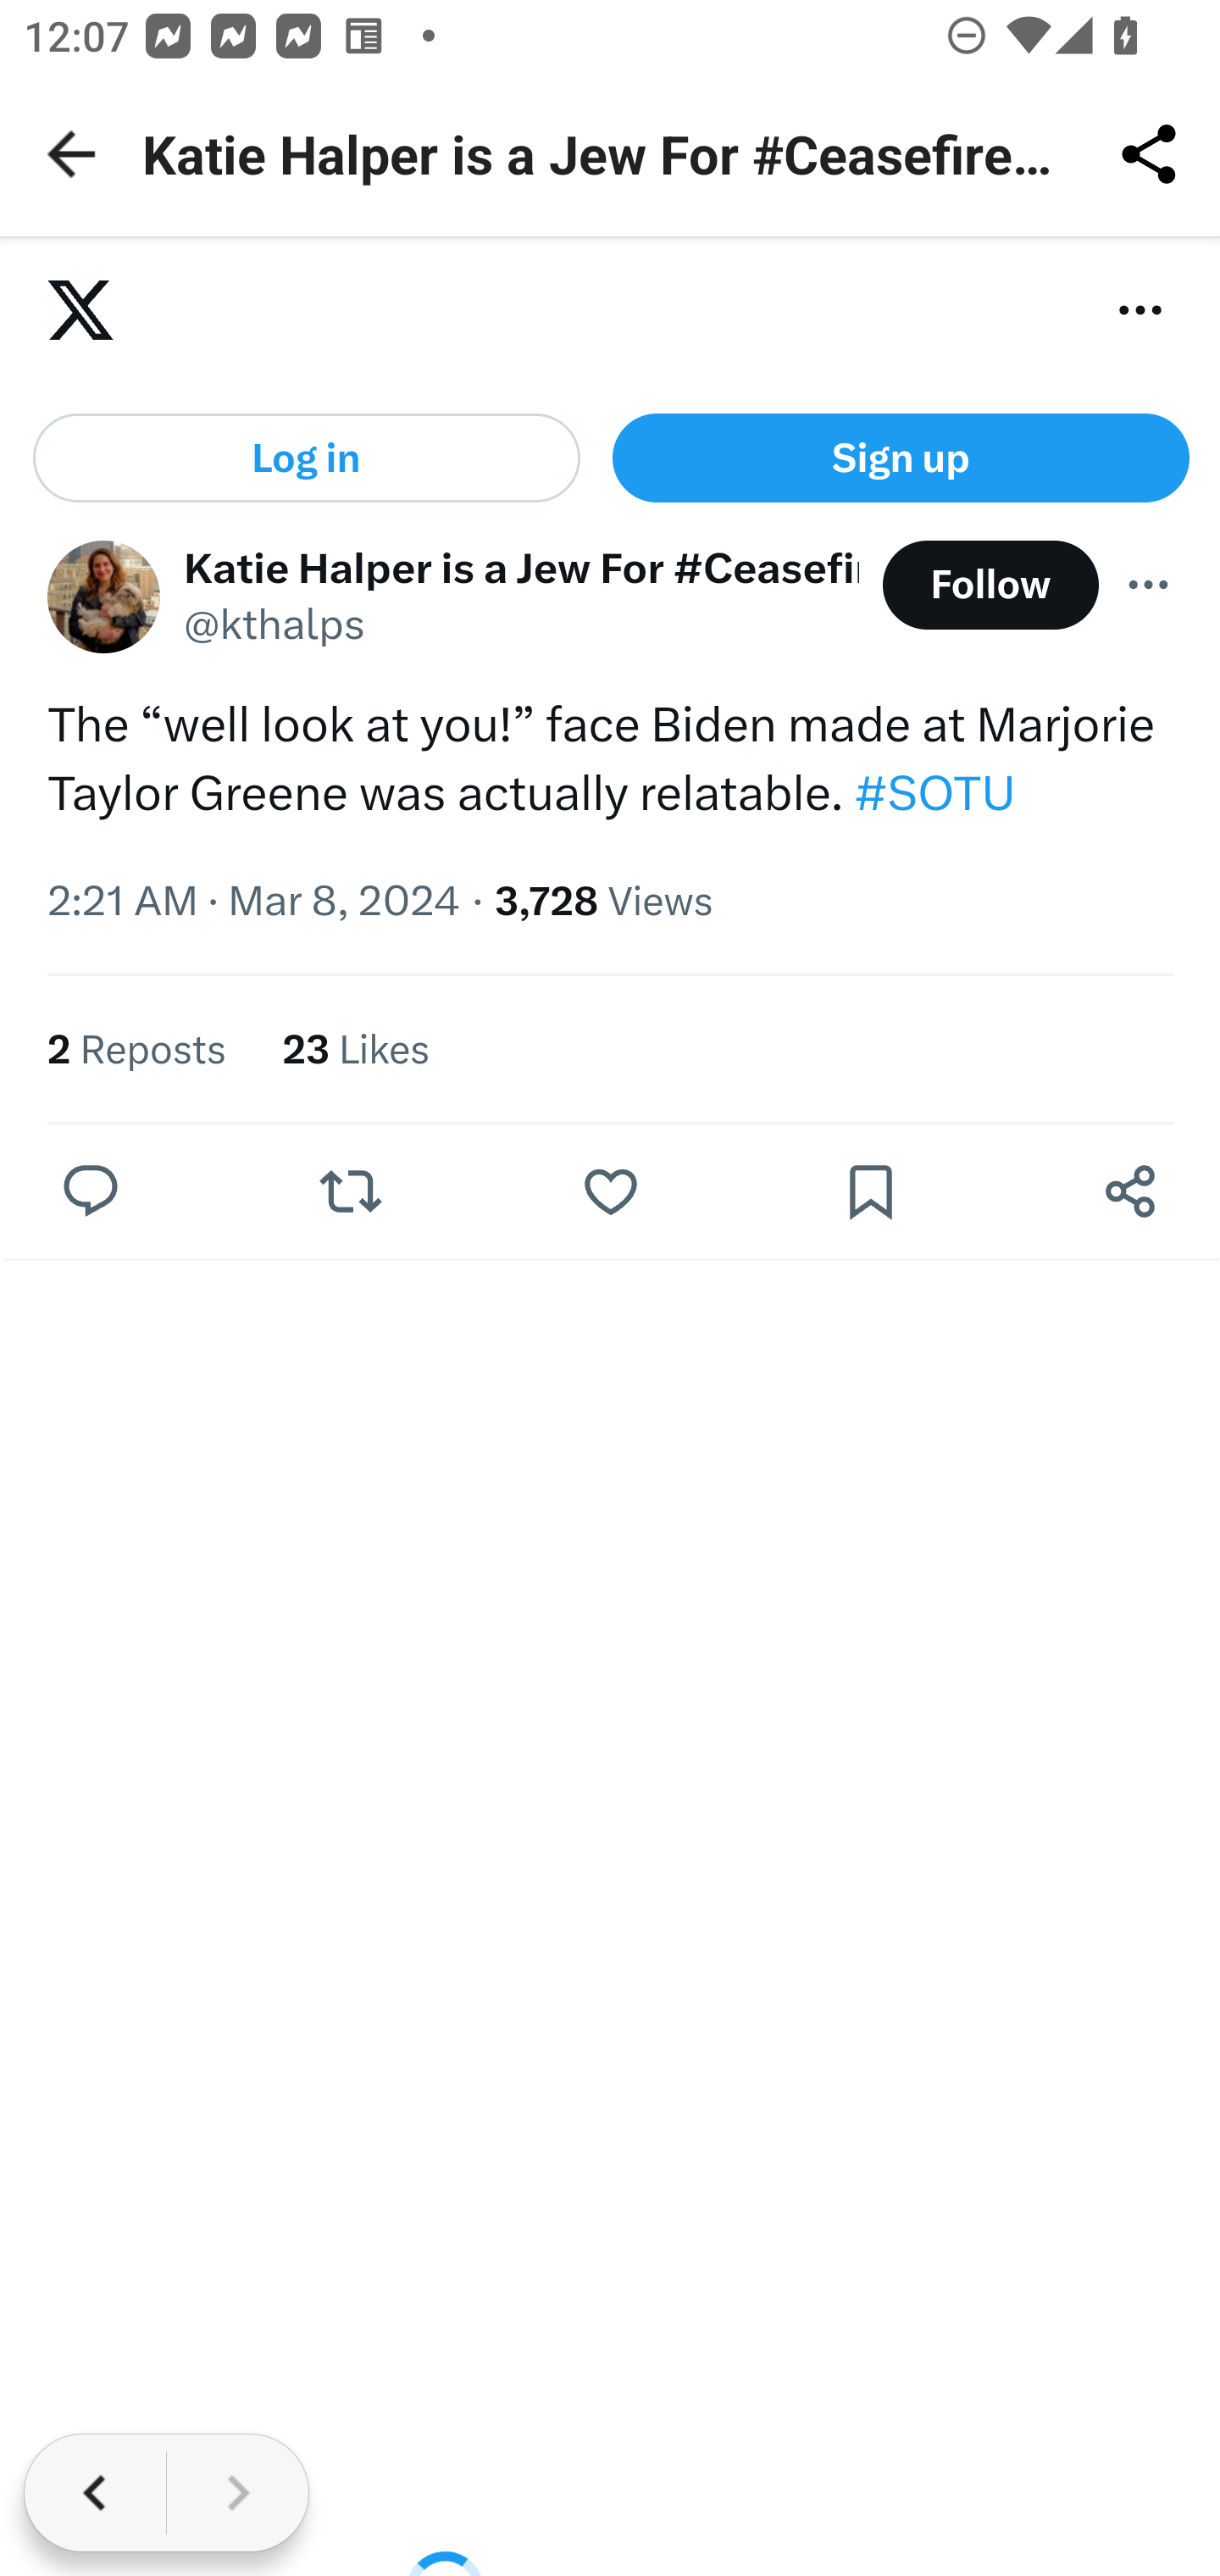 Image resolution: width=1220 pixels, height=2576 pixels. Describe the element at coordinates (522, 570) in the screenshot. I see `Katie Halper is a Jew For #CeasefireNow` at that location.